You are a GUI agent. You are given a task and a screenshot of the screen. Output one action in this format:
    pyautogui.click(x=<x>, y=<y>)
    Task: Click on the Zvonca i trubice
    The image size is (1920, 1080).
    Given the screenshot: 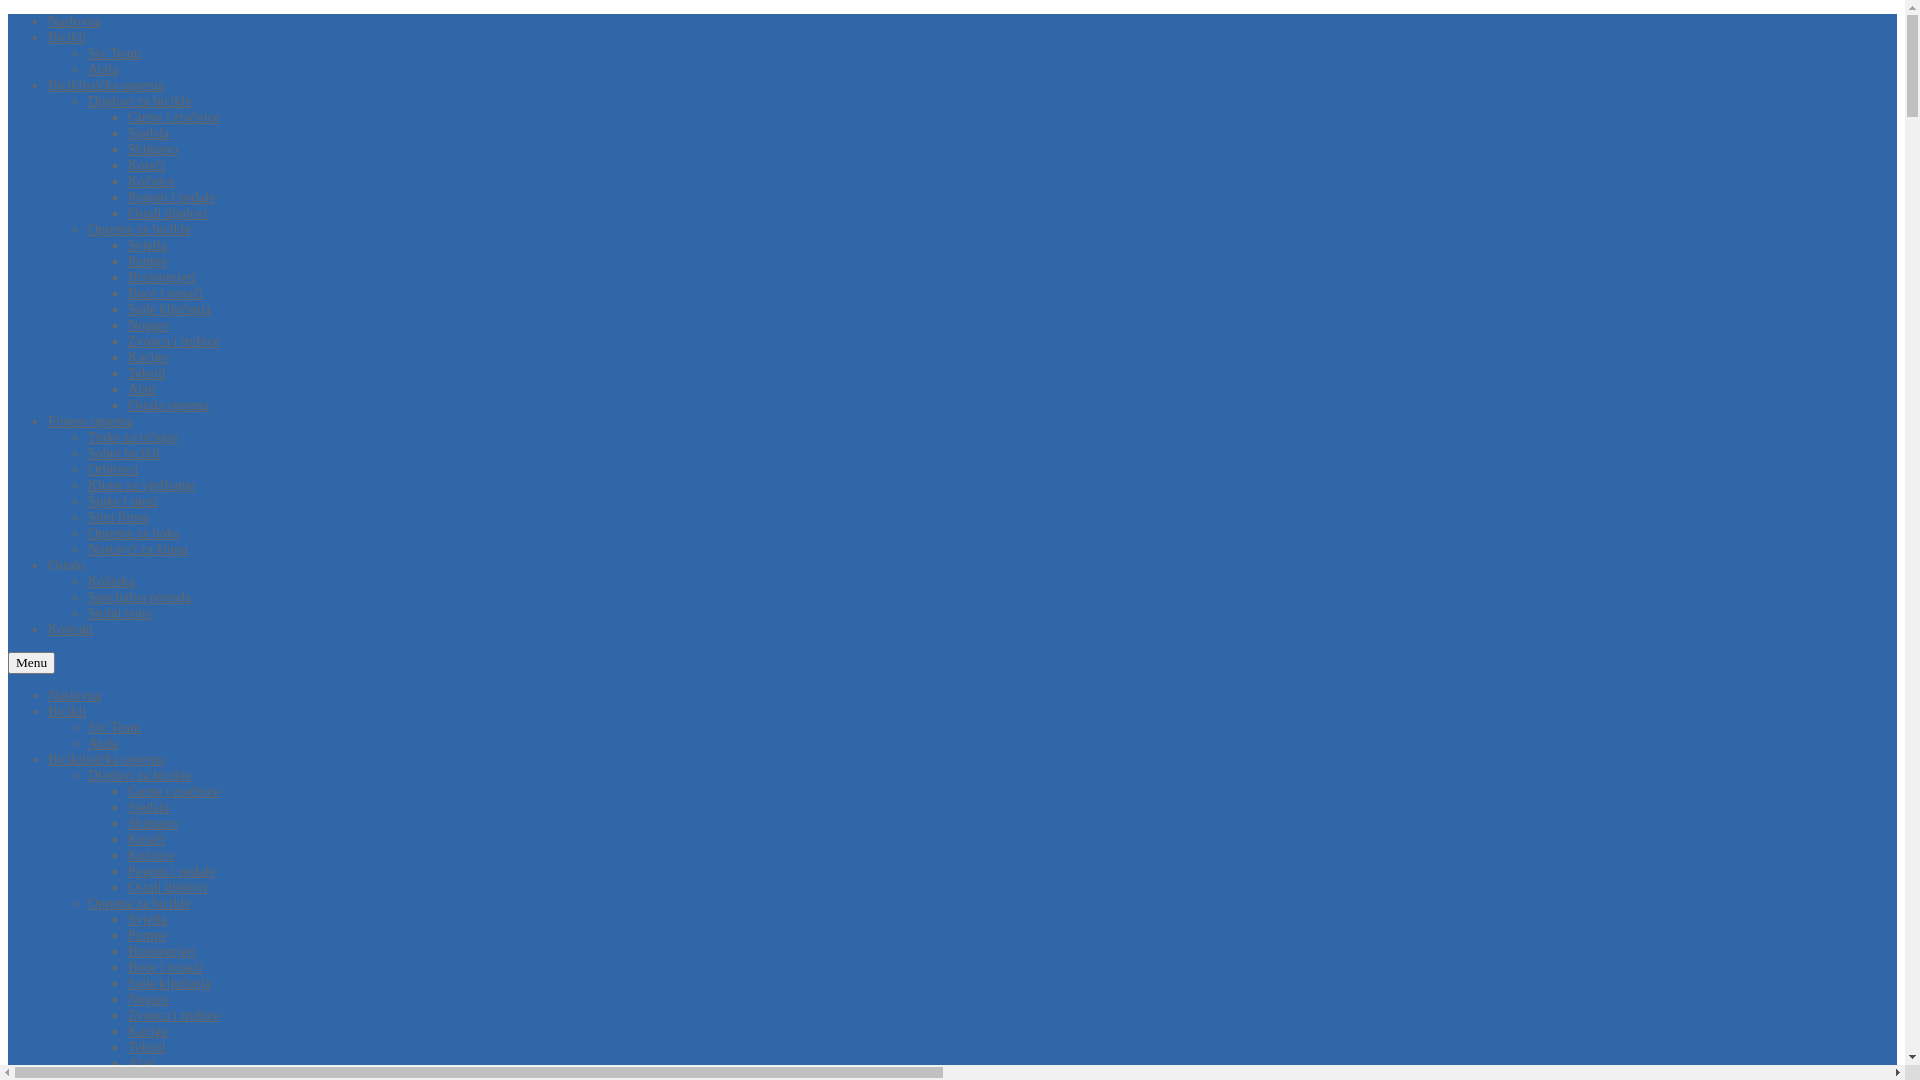 What is the action you would take?
    pyautogui.click(x=174, y=342)
    